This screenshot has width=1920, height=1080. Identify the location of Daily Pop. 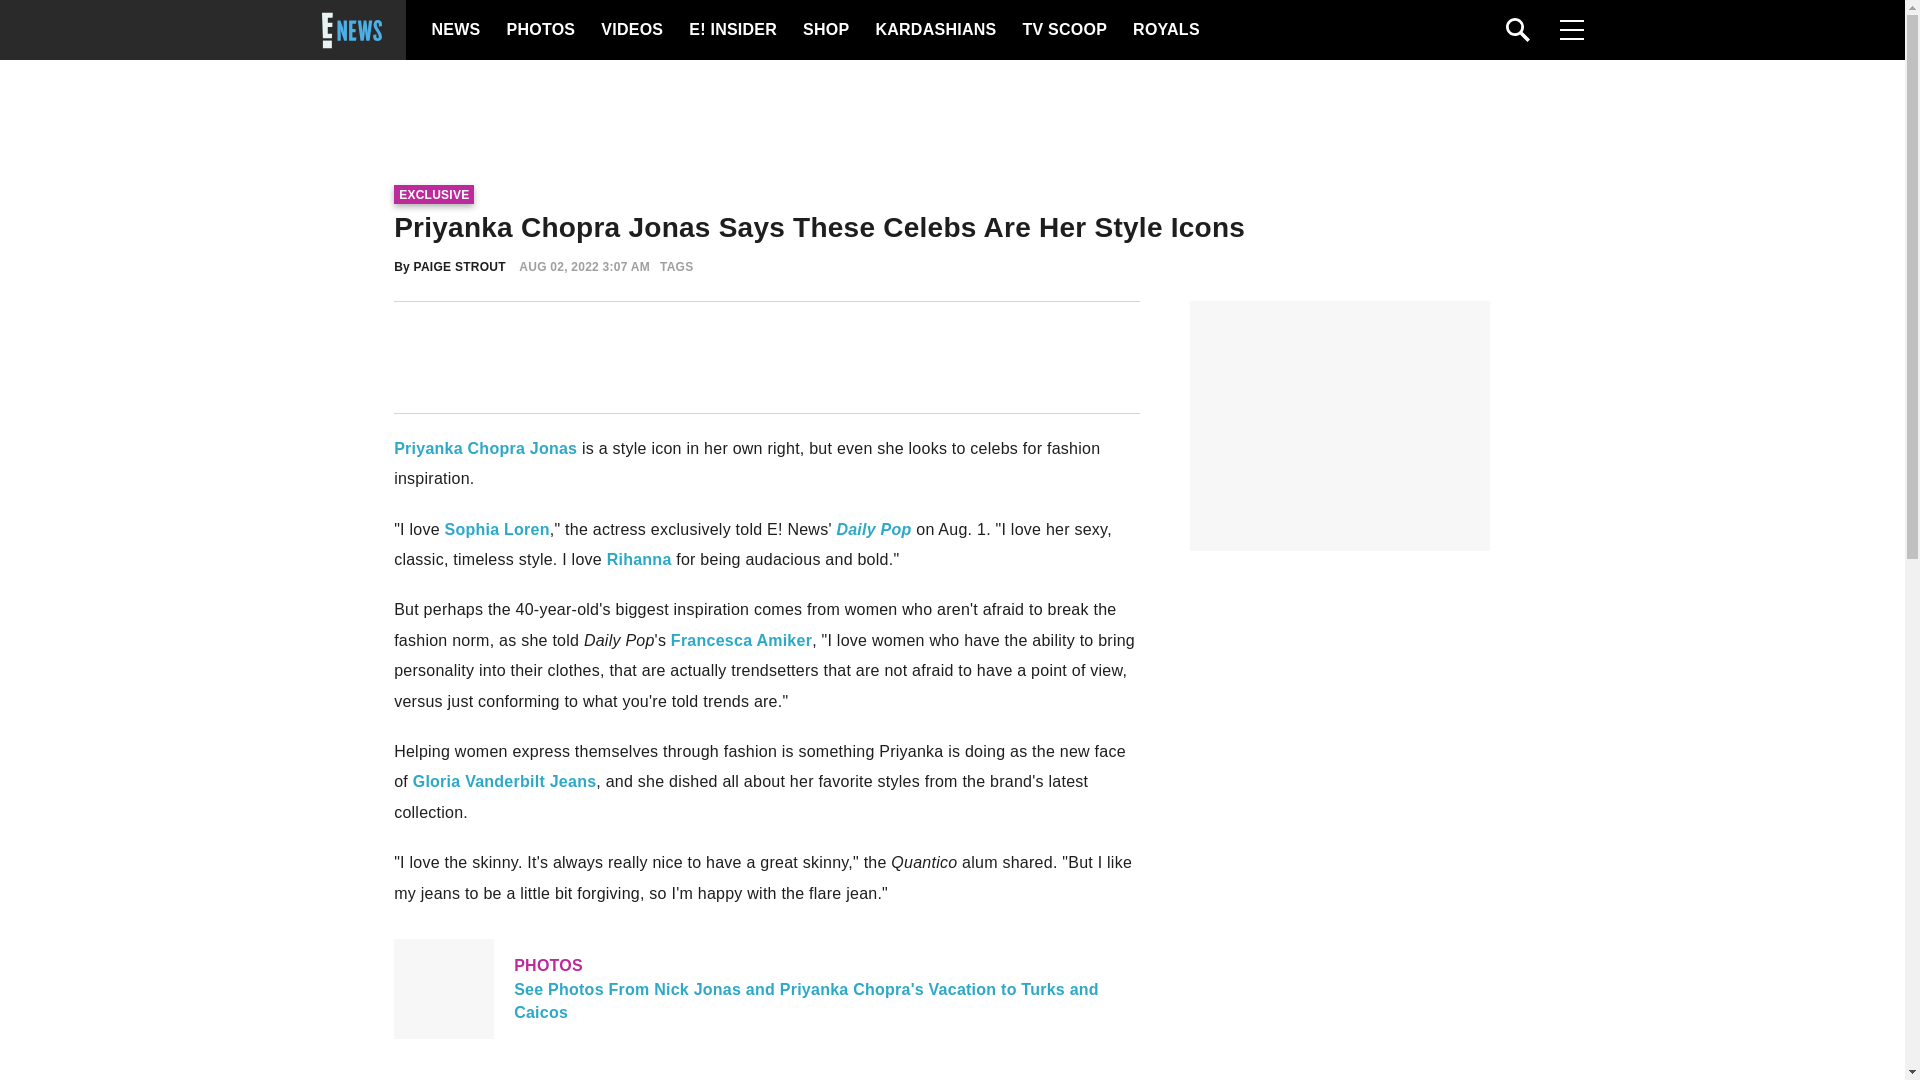
(872, 528).